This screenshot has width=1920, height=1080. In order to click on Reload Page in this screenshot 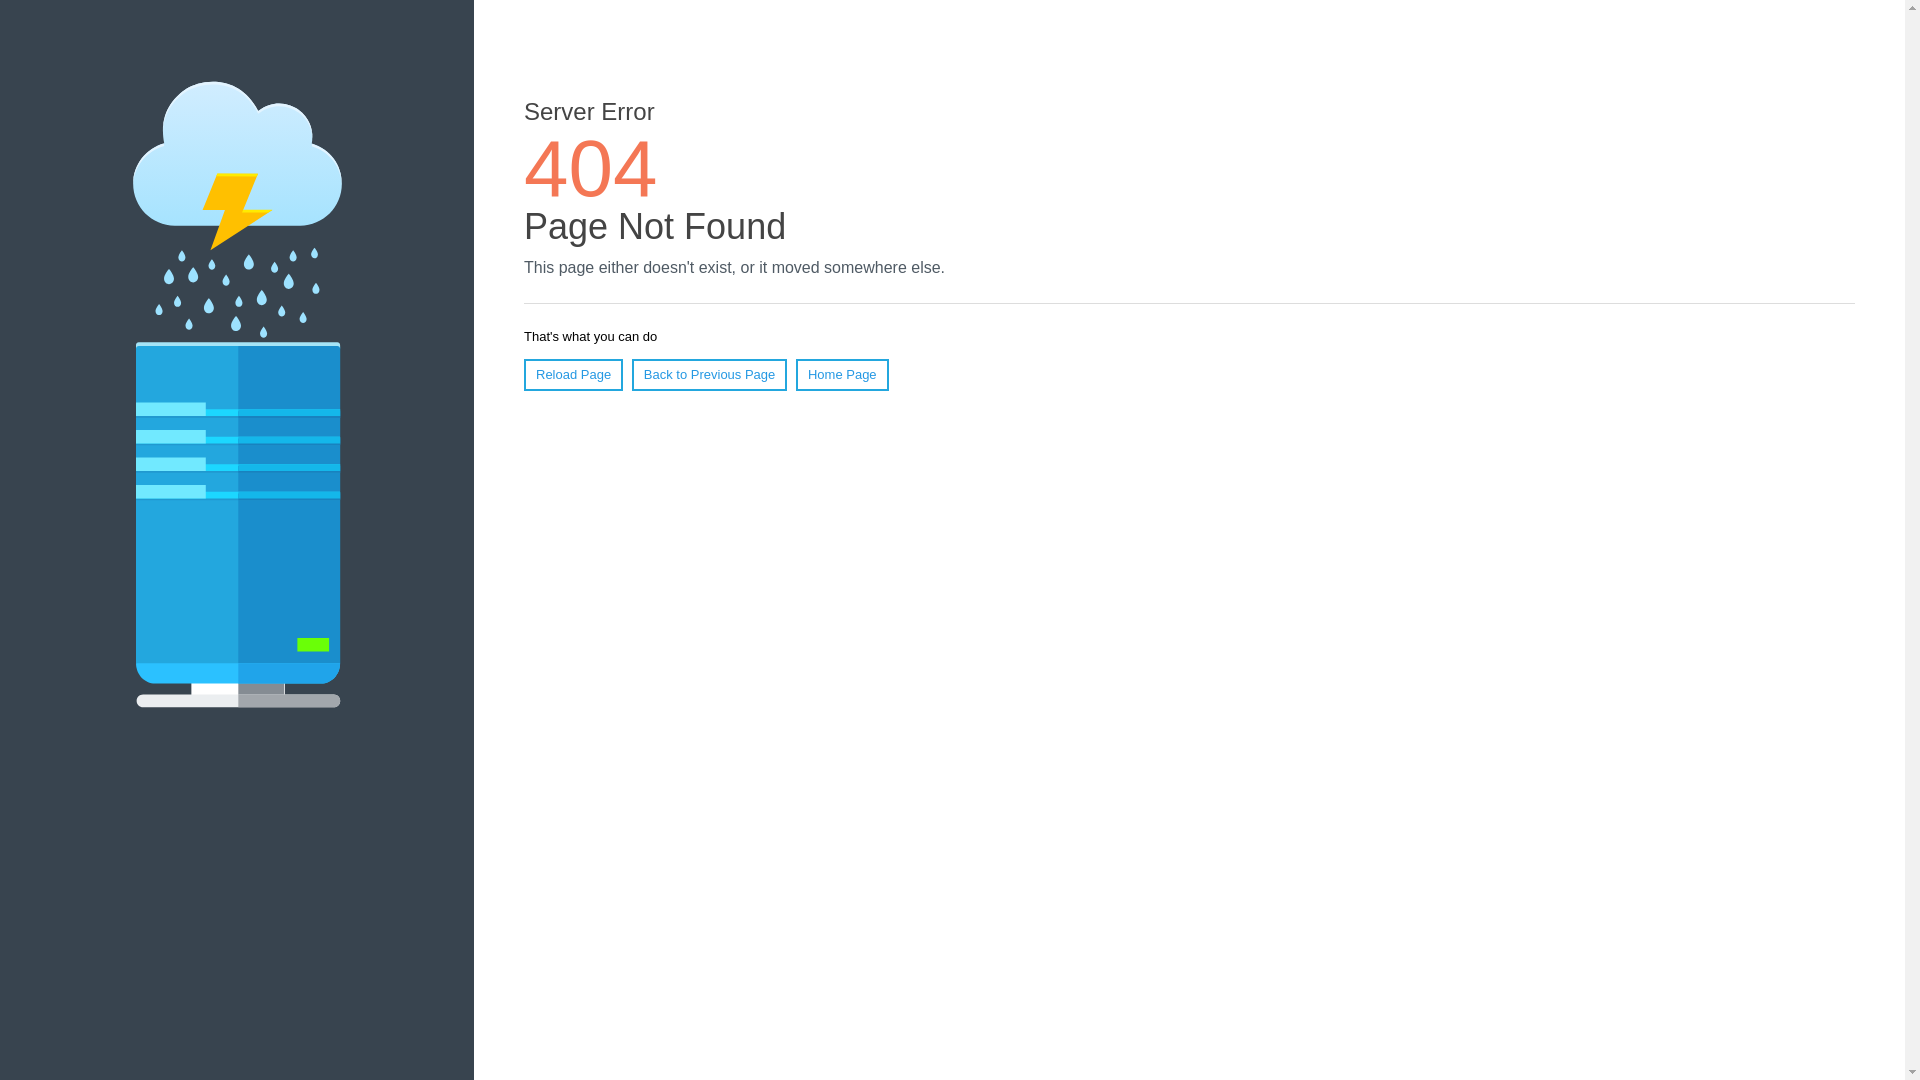, I will do `click(574, 375)`.